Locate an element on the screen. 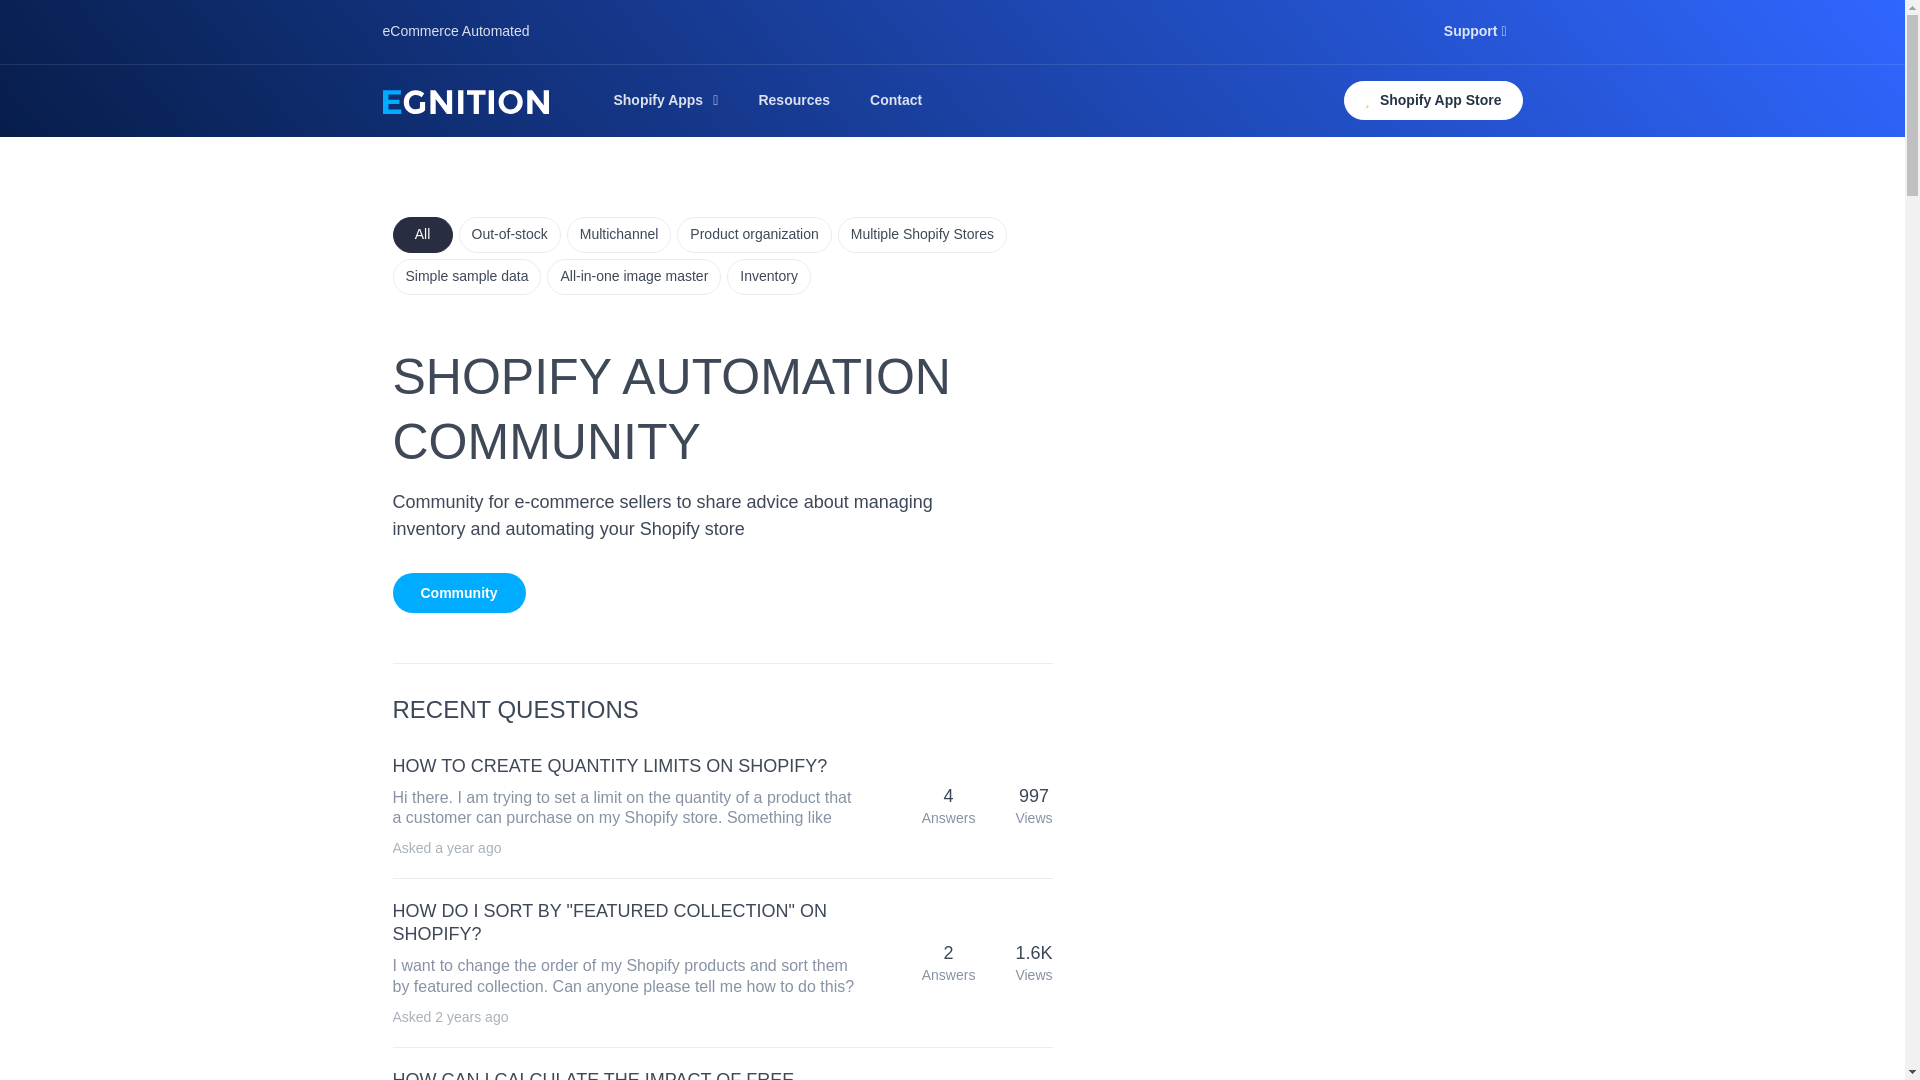 This screenshot has height=1080, width=1920. View Apps in the Shopify App Store is located at coordinates (1433, 100).